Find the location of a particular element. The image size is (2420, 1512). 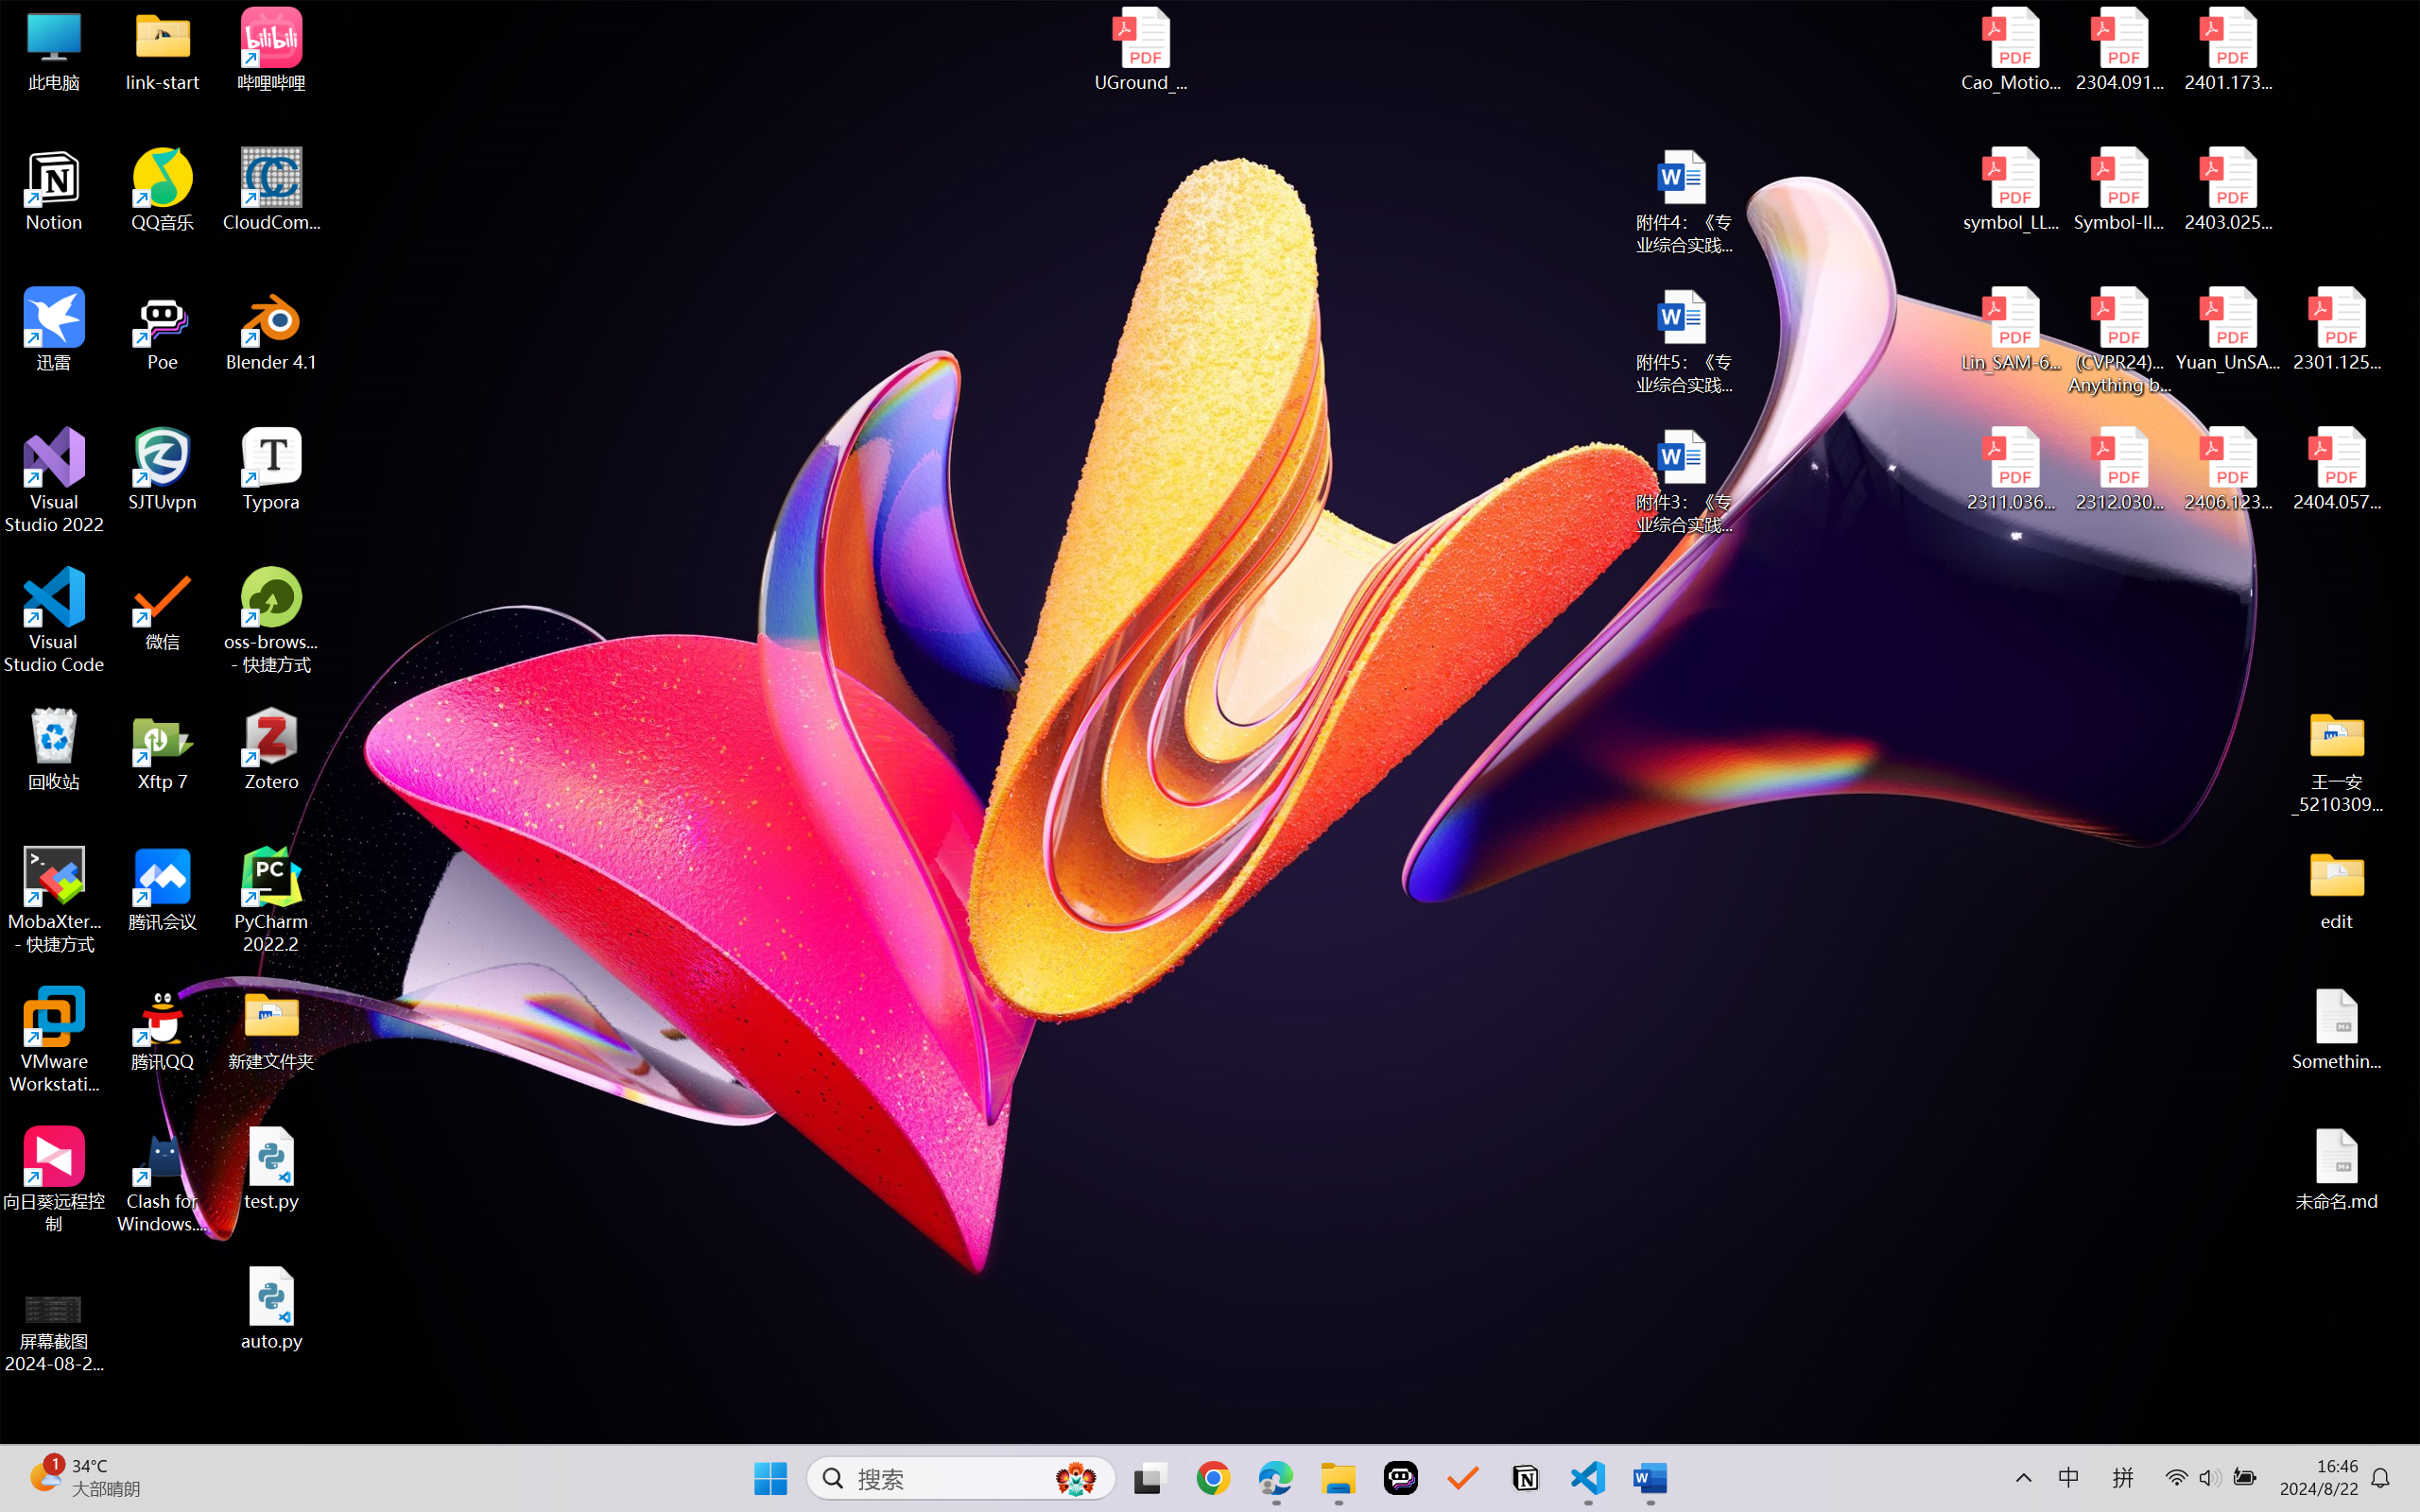

Something.md is located at coordinates (2337, 1029).